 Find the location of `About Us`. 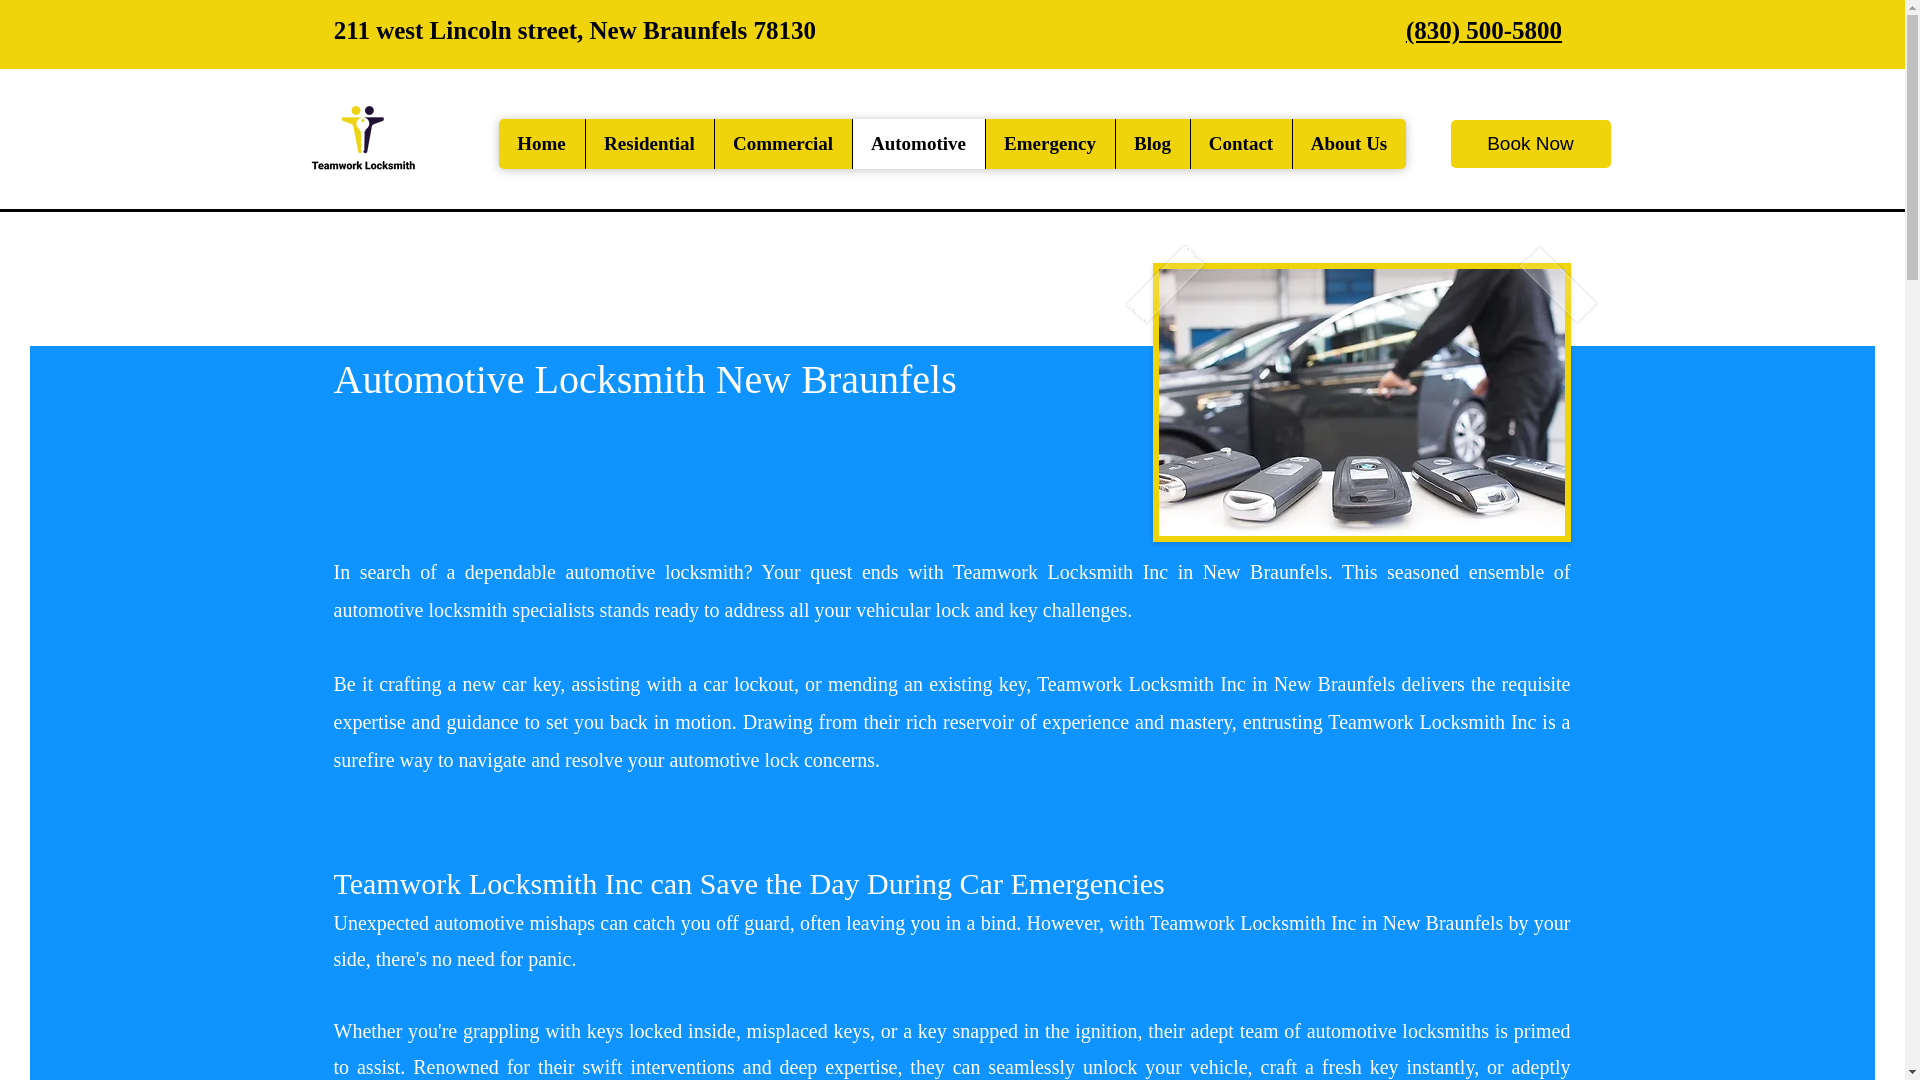

About Us is located at coordinates (1348, 143).